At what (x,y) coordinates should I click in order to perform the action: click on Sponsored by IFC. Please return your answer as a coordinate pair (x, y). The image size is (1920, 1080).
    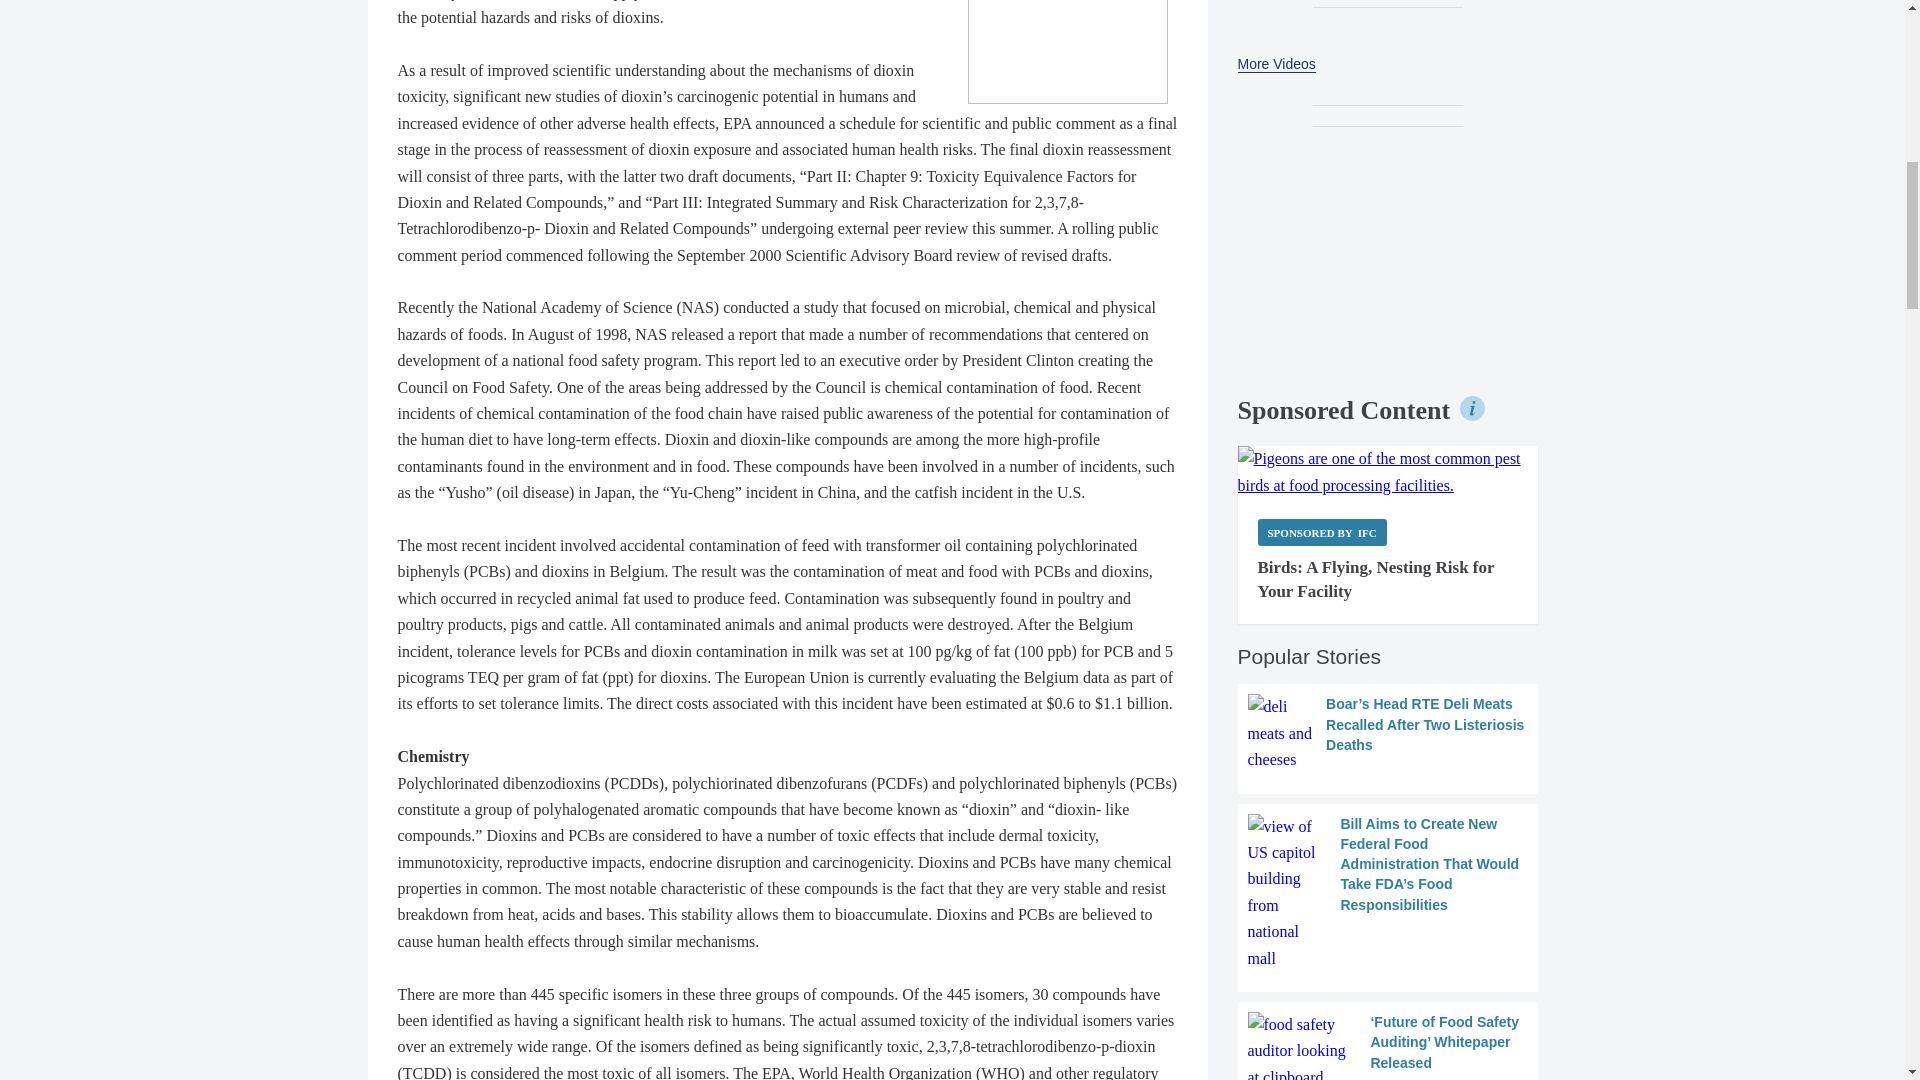
    Looking at the image, I should click on (1322, 532).